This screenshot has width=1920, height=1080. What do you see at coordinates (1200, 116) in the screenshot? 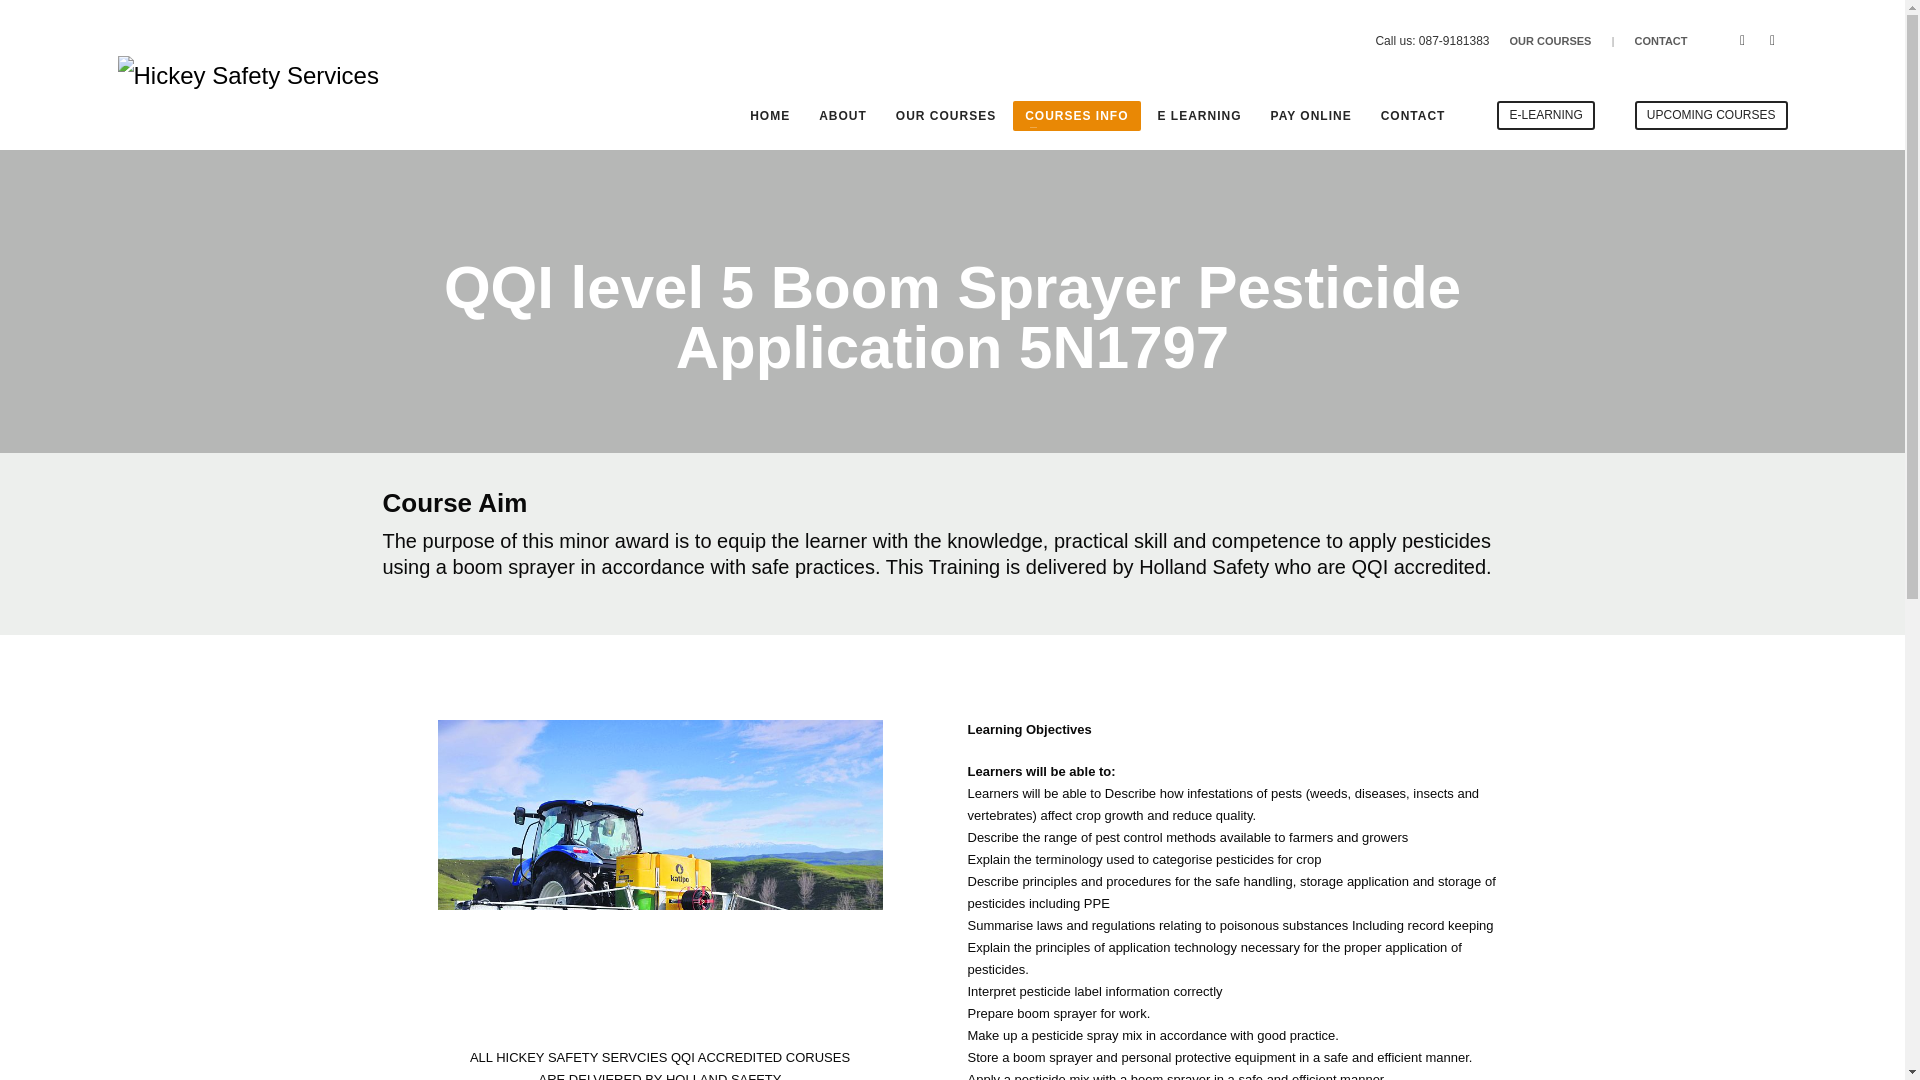
I see `E LEARNING` at bounding box center [1200, 116].